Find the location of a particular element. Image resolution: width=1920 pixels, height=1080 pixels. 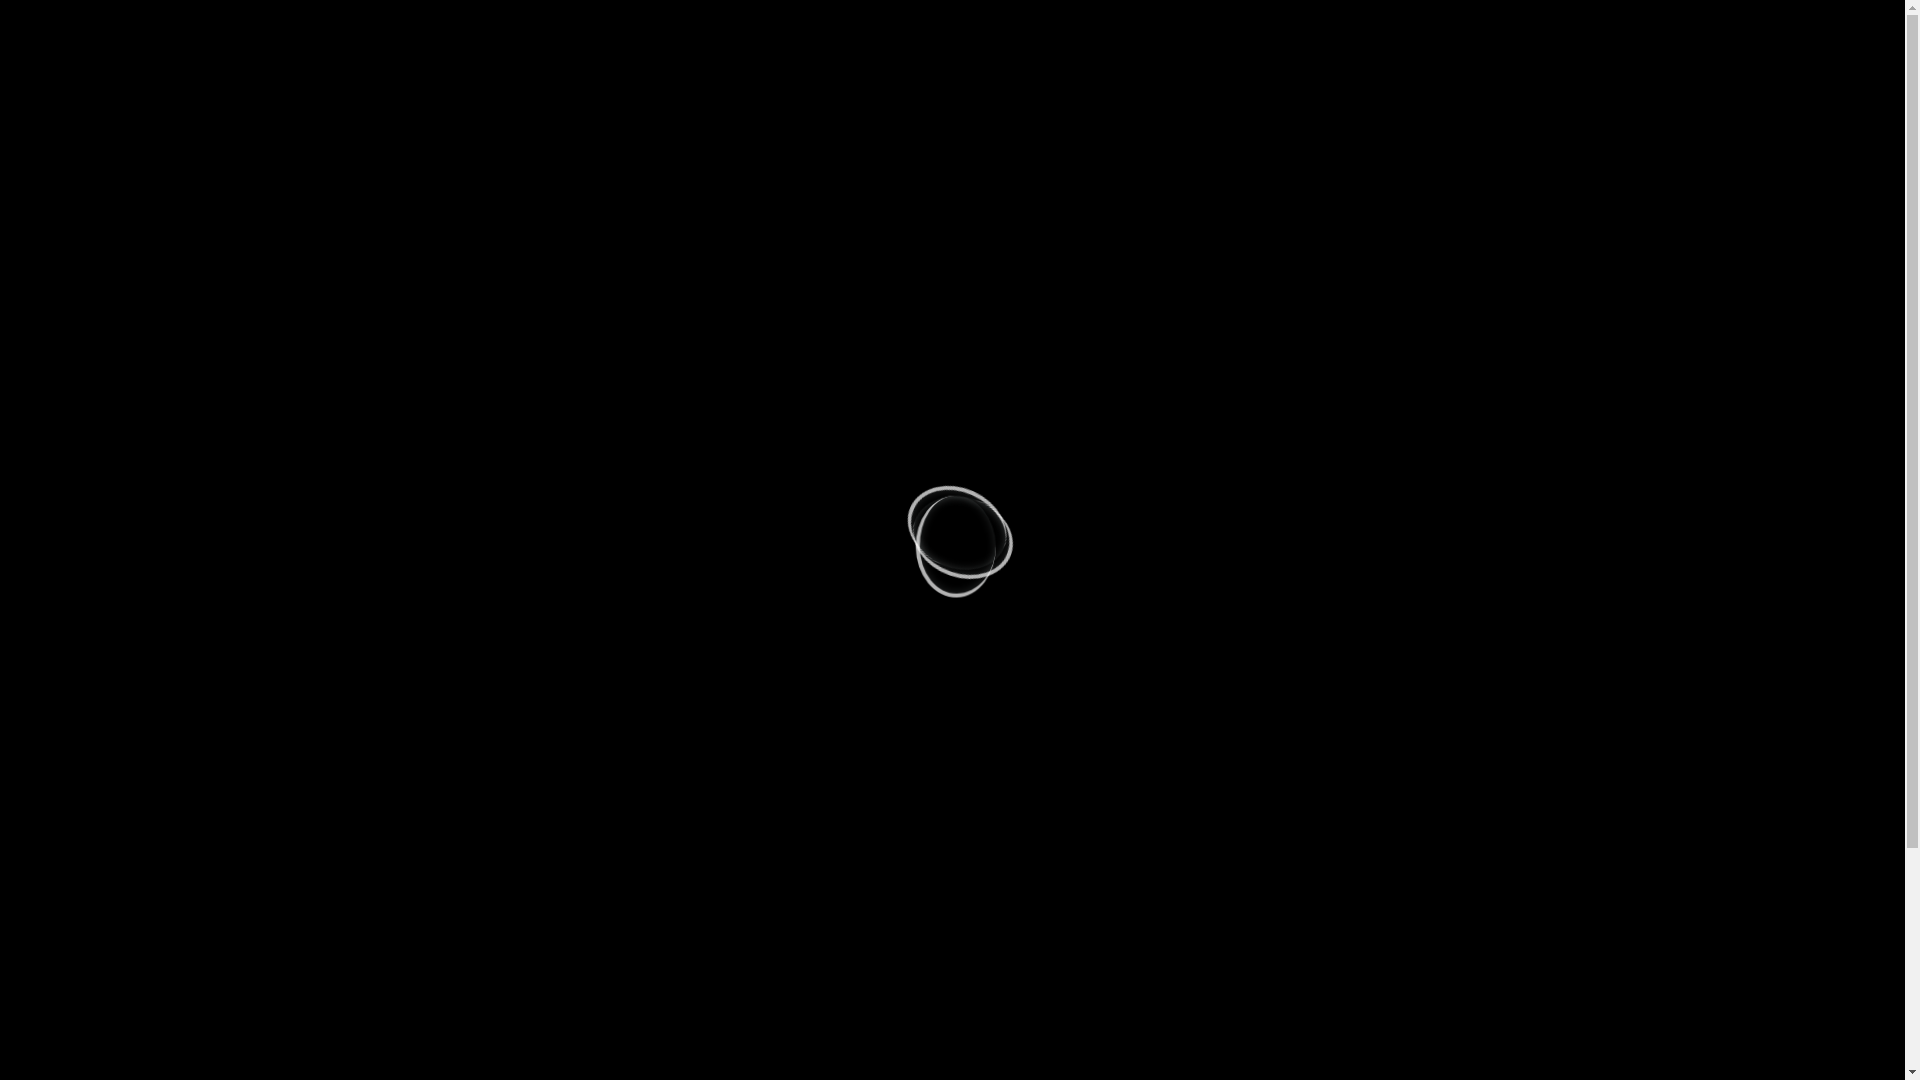

Contact Us is located at coordinates (1106, 100).